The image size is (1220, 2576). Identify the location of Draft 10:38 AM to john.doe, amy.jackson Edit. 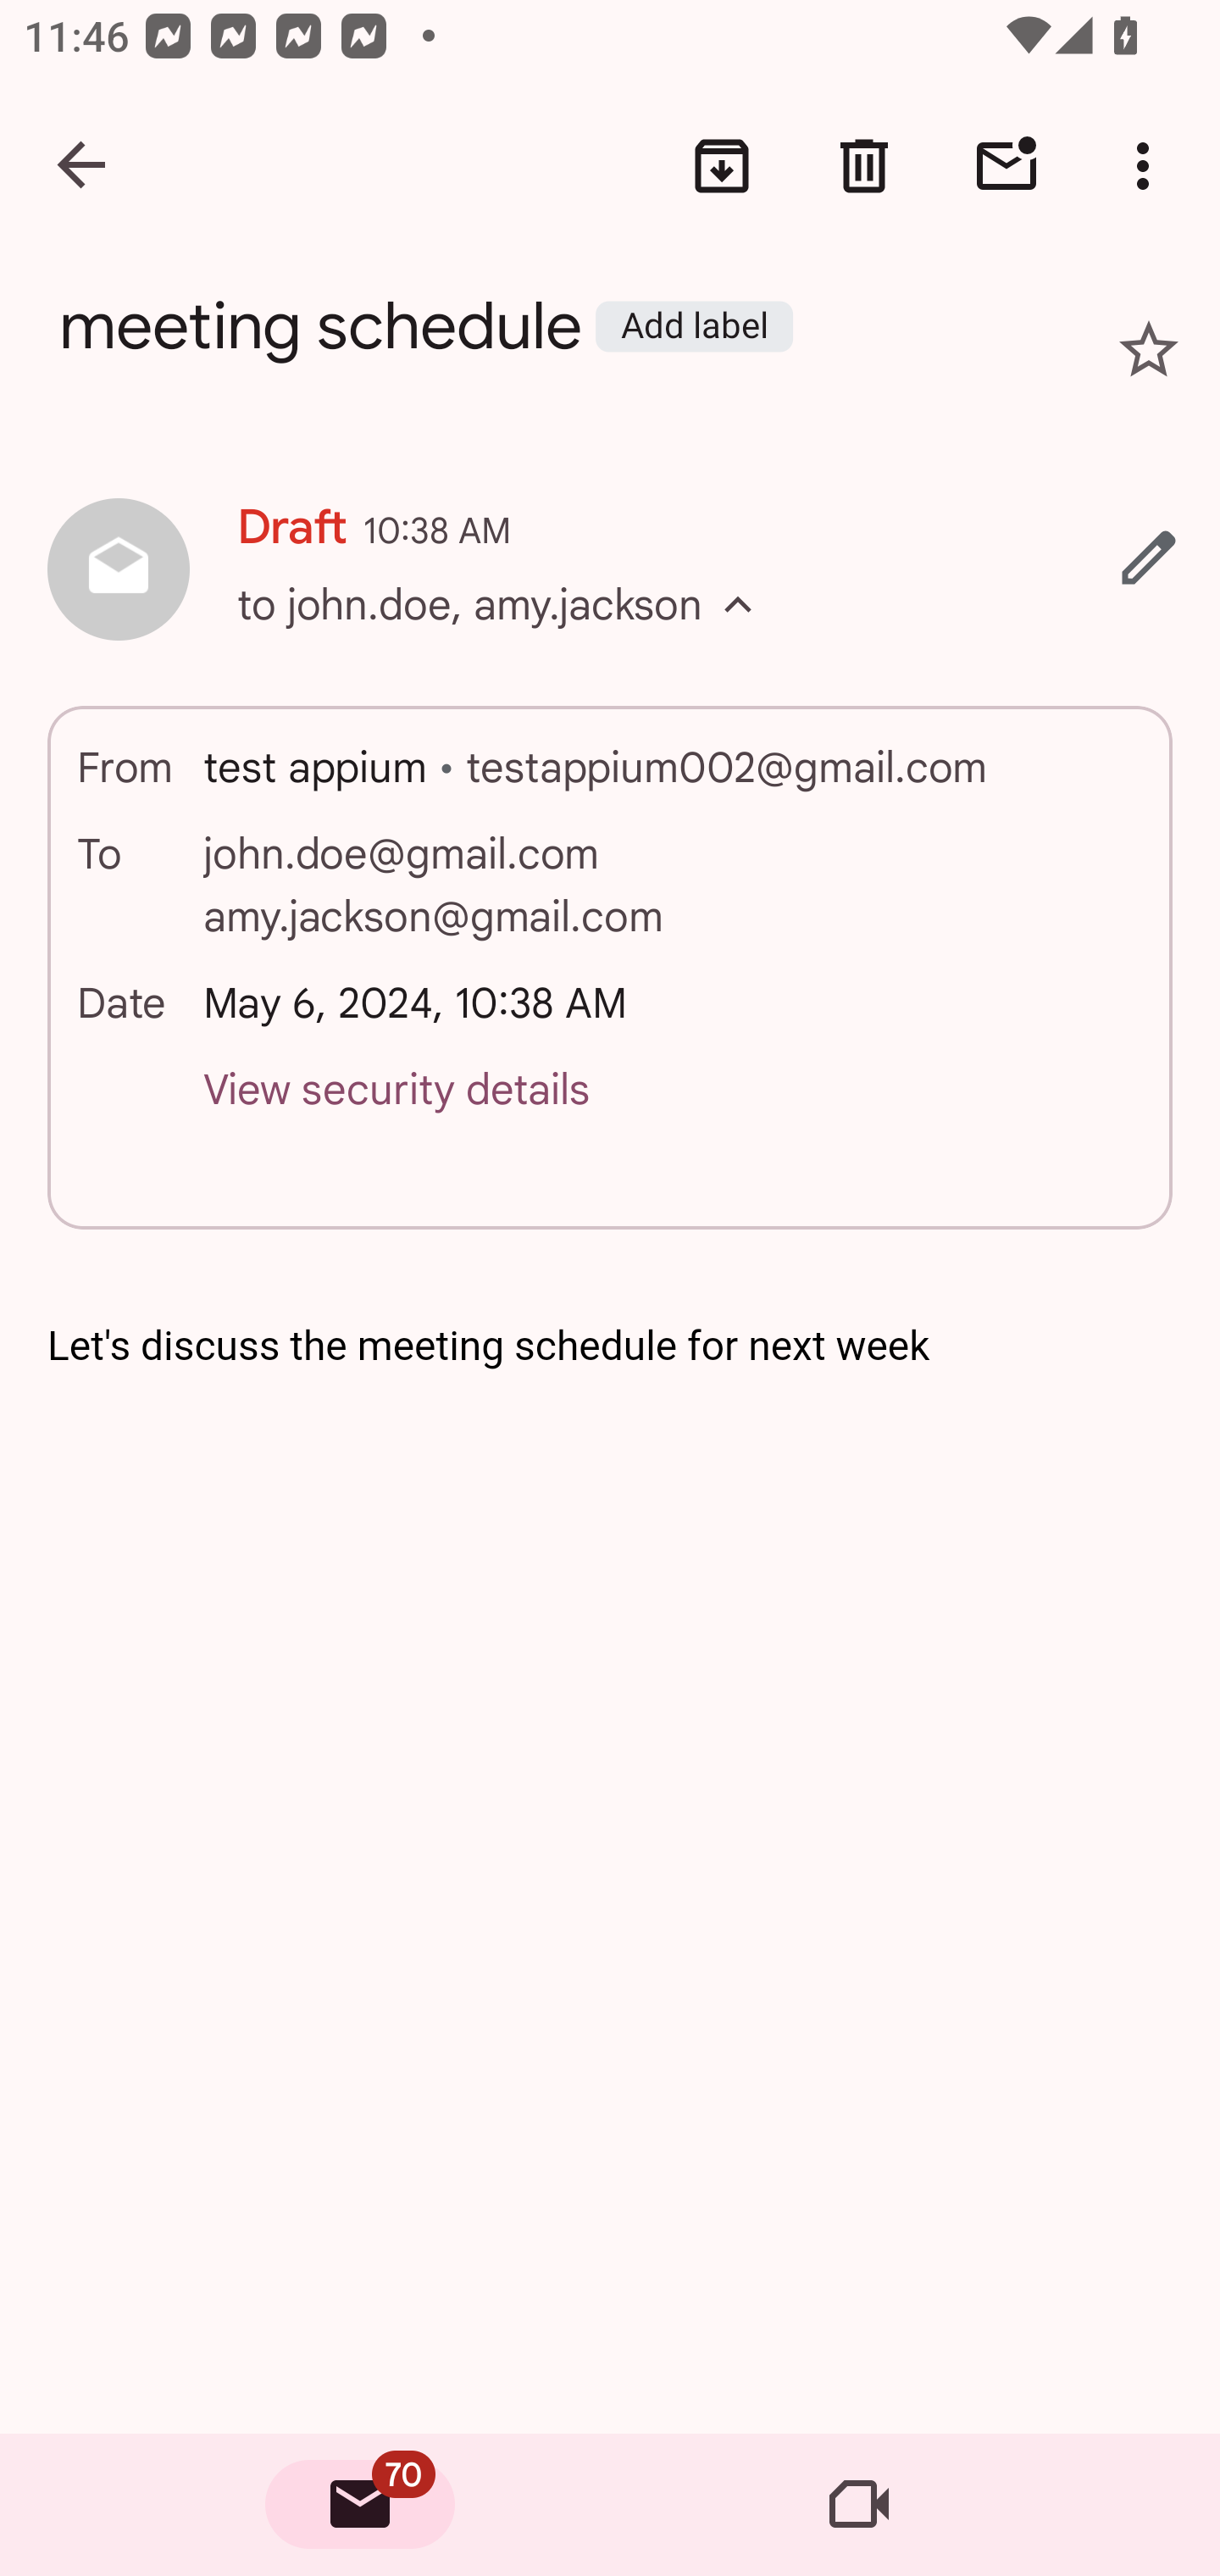
(610, 571).